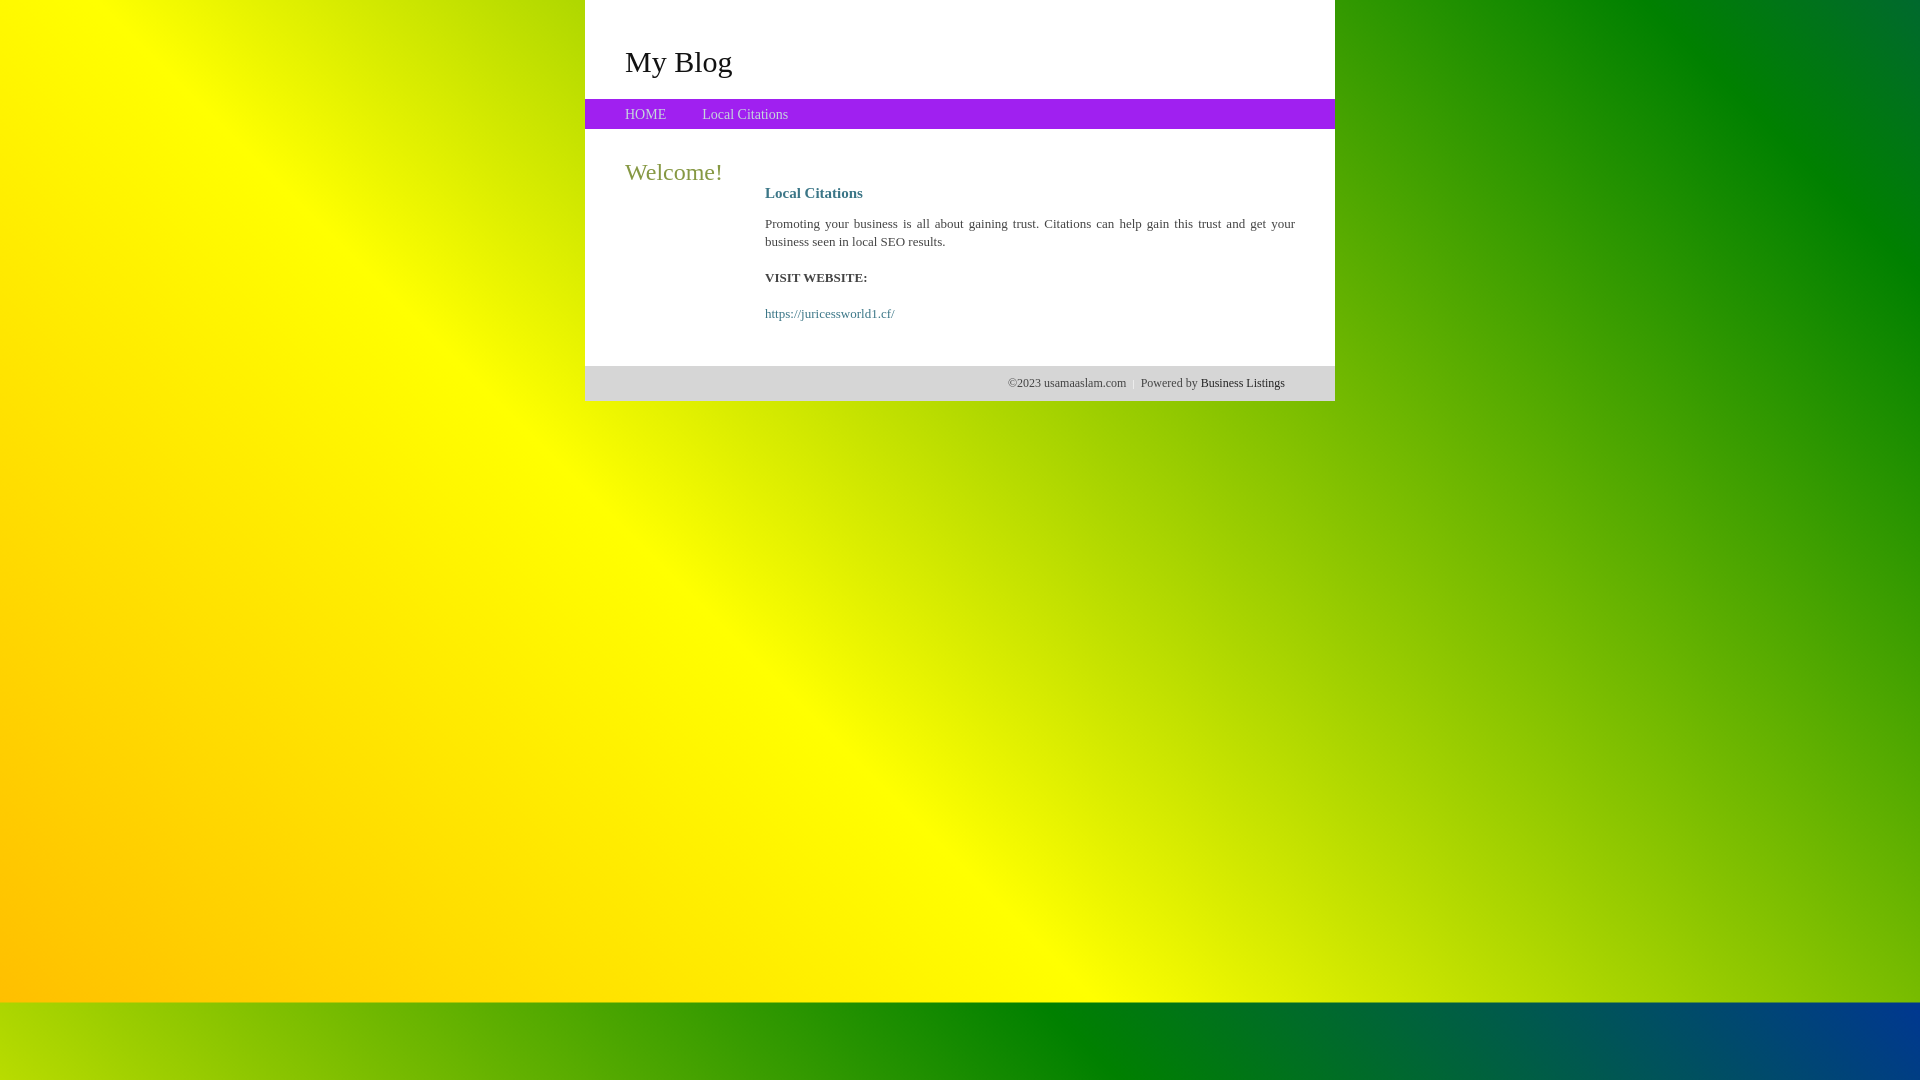 This screenshot has height=1080, width=1920. Describe the element at coordinates (646, 114) in the screenshot. I see `HOME` at that location.